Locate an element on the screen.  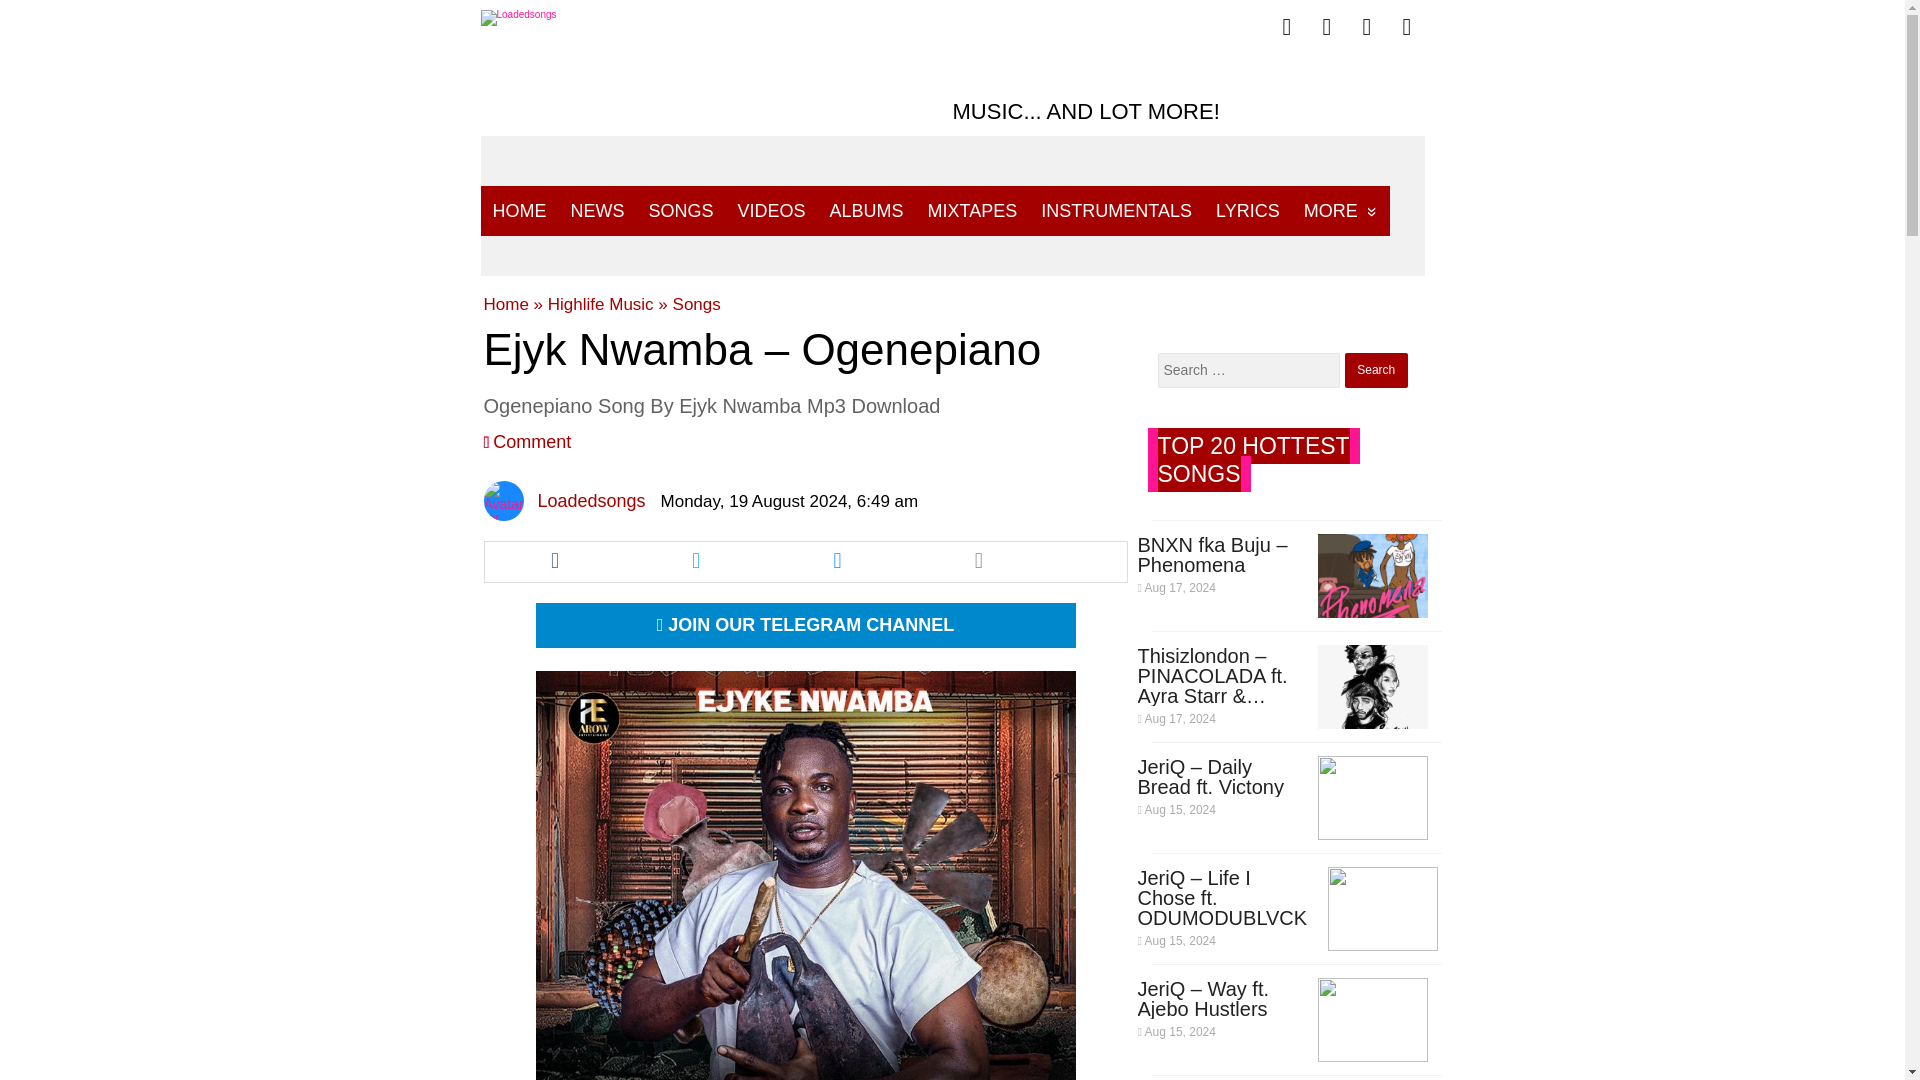
SONGS is located at coordinates (680, 210).